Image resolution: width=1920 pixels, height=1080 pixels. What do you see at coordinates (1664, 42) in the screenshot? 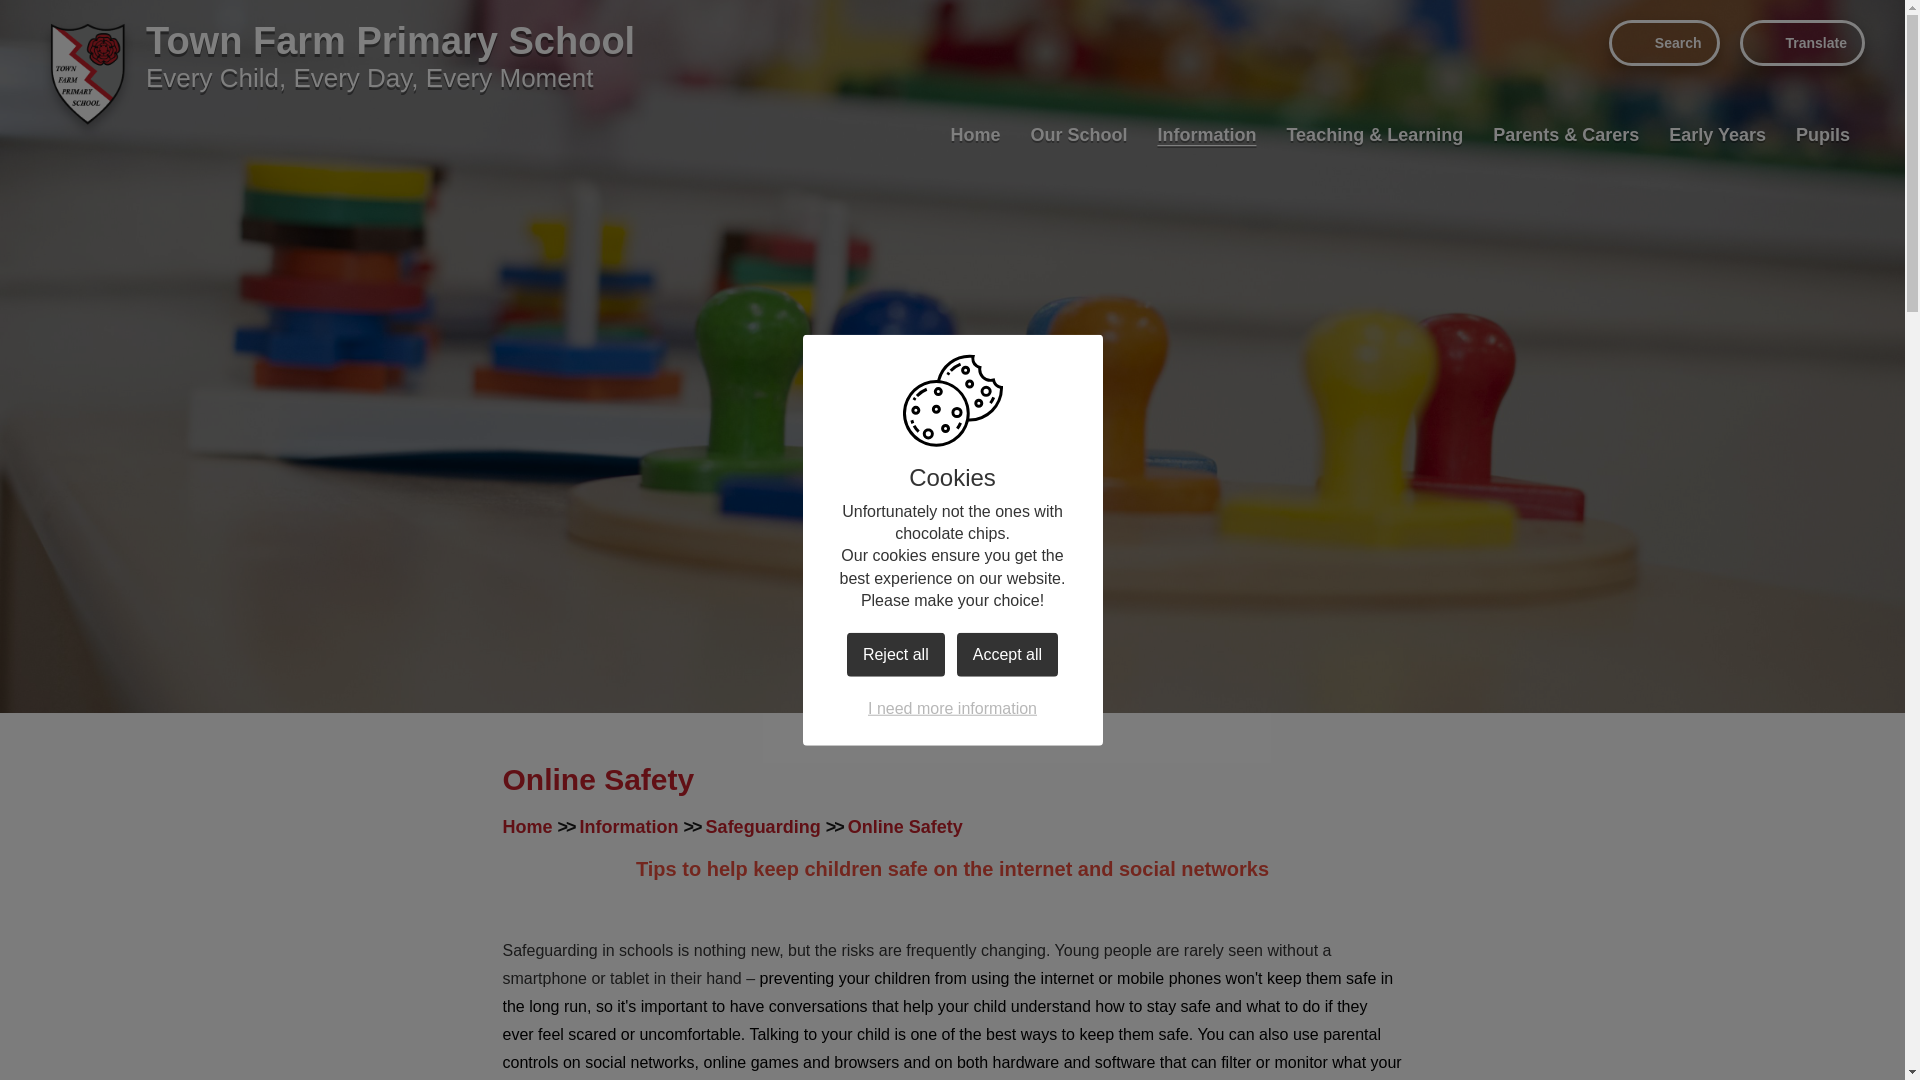
I see `Search` at bounding box center [1664, 42].